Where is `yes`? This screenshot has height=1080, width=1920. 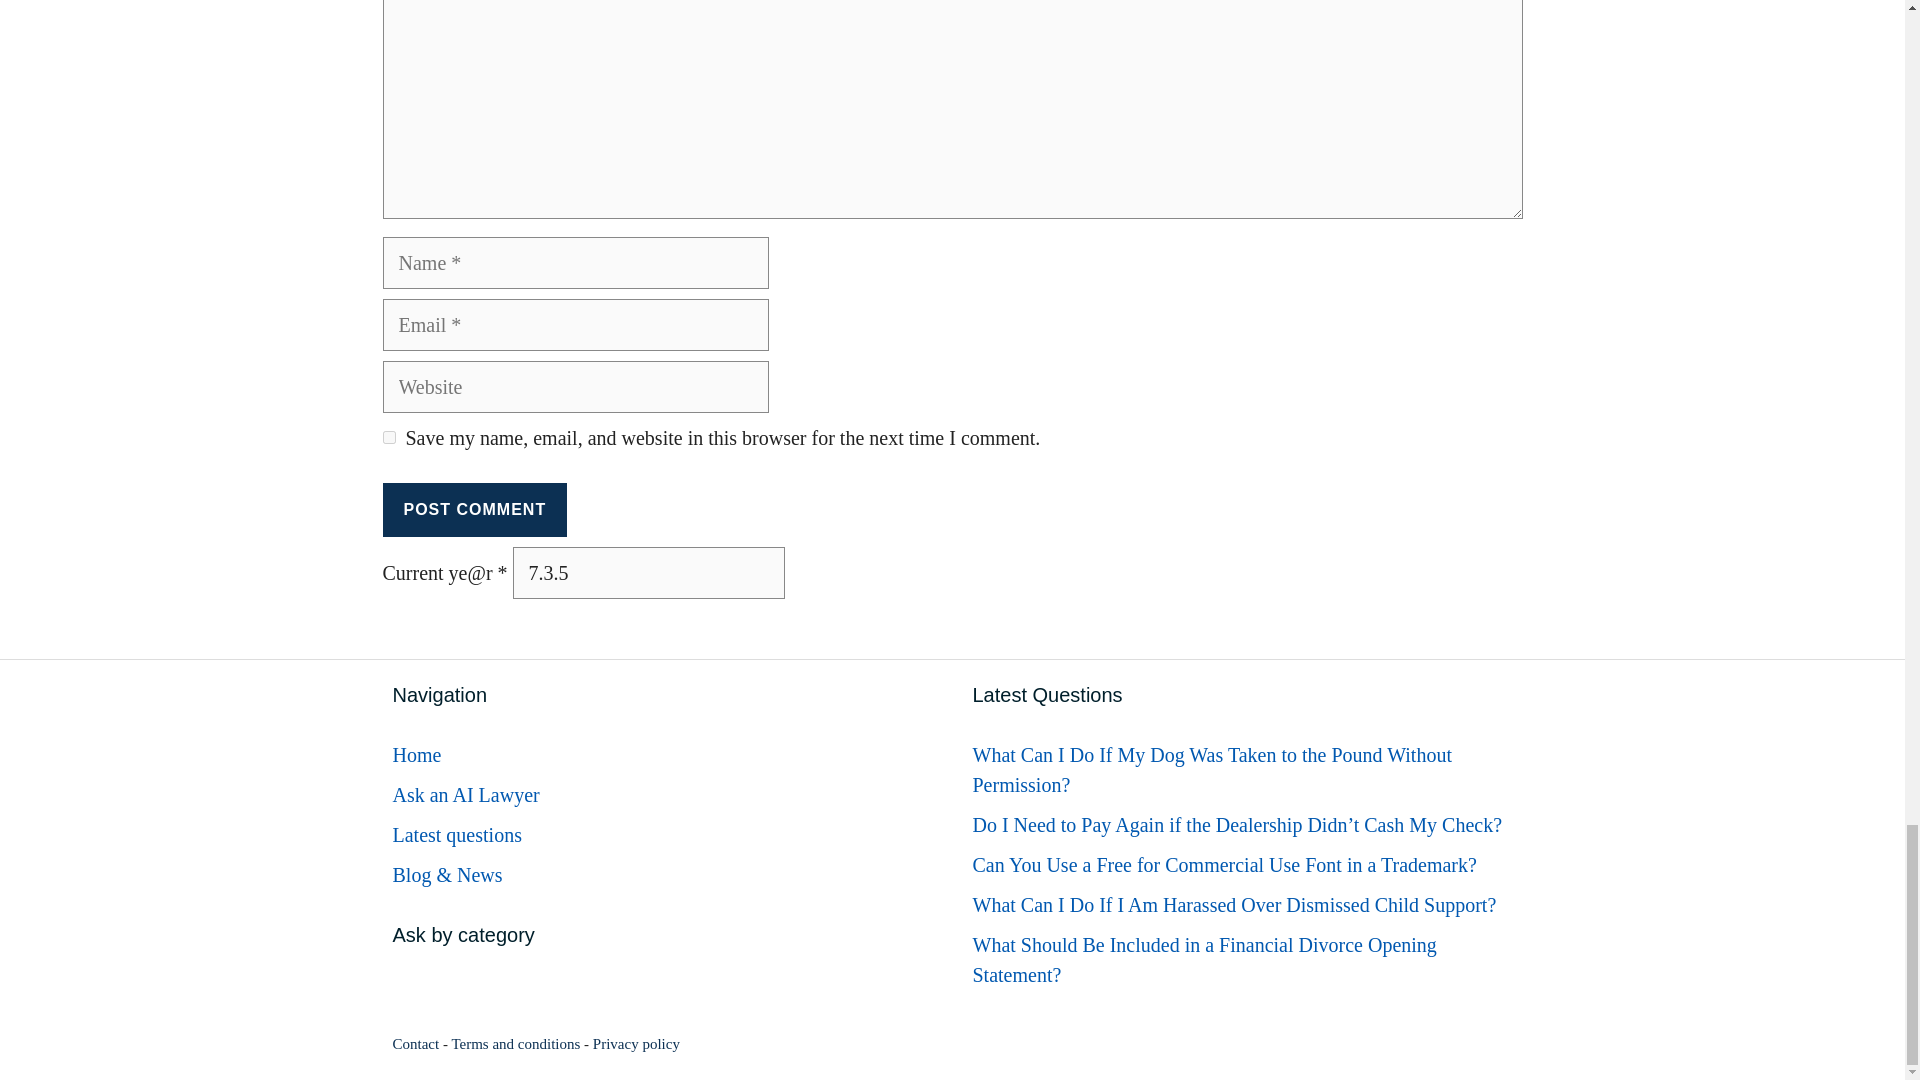 yes is located at coordinates (388, 436).